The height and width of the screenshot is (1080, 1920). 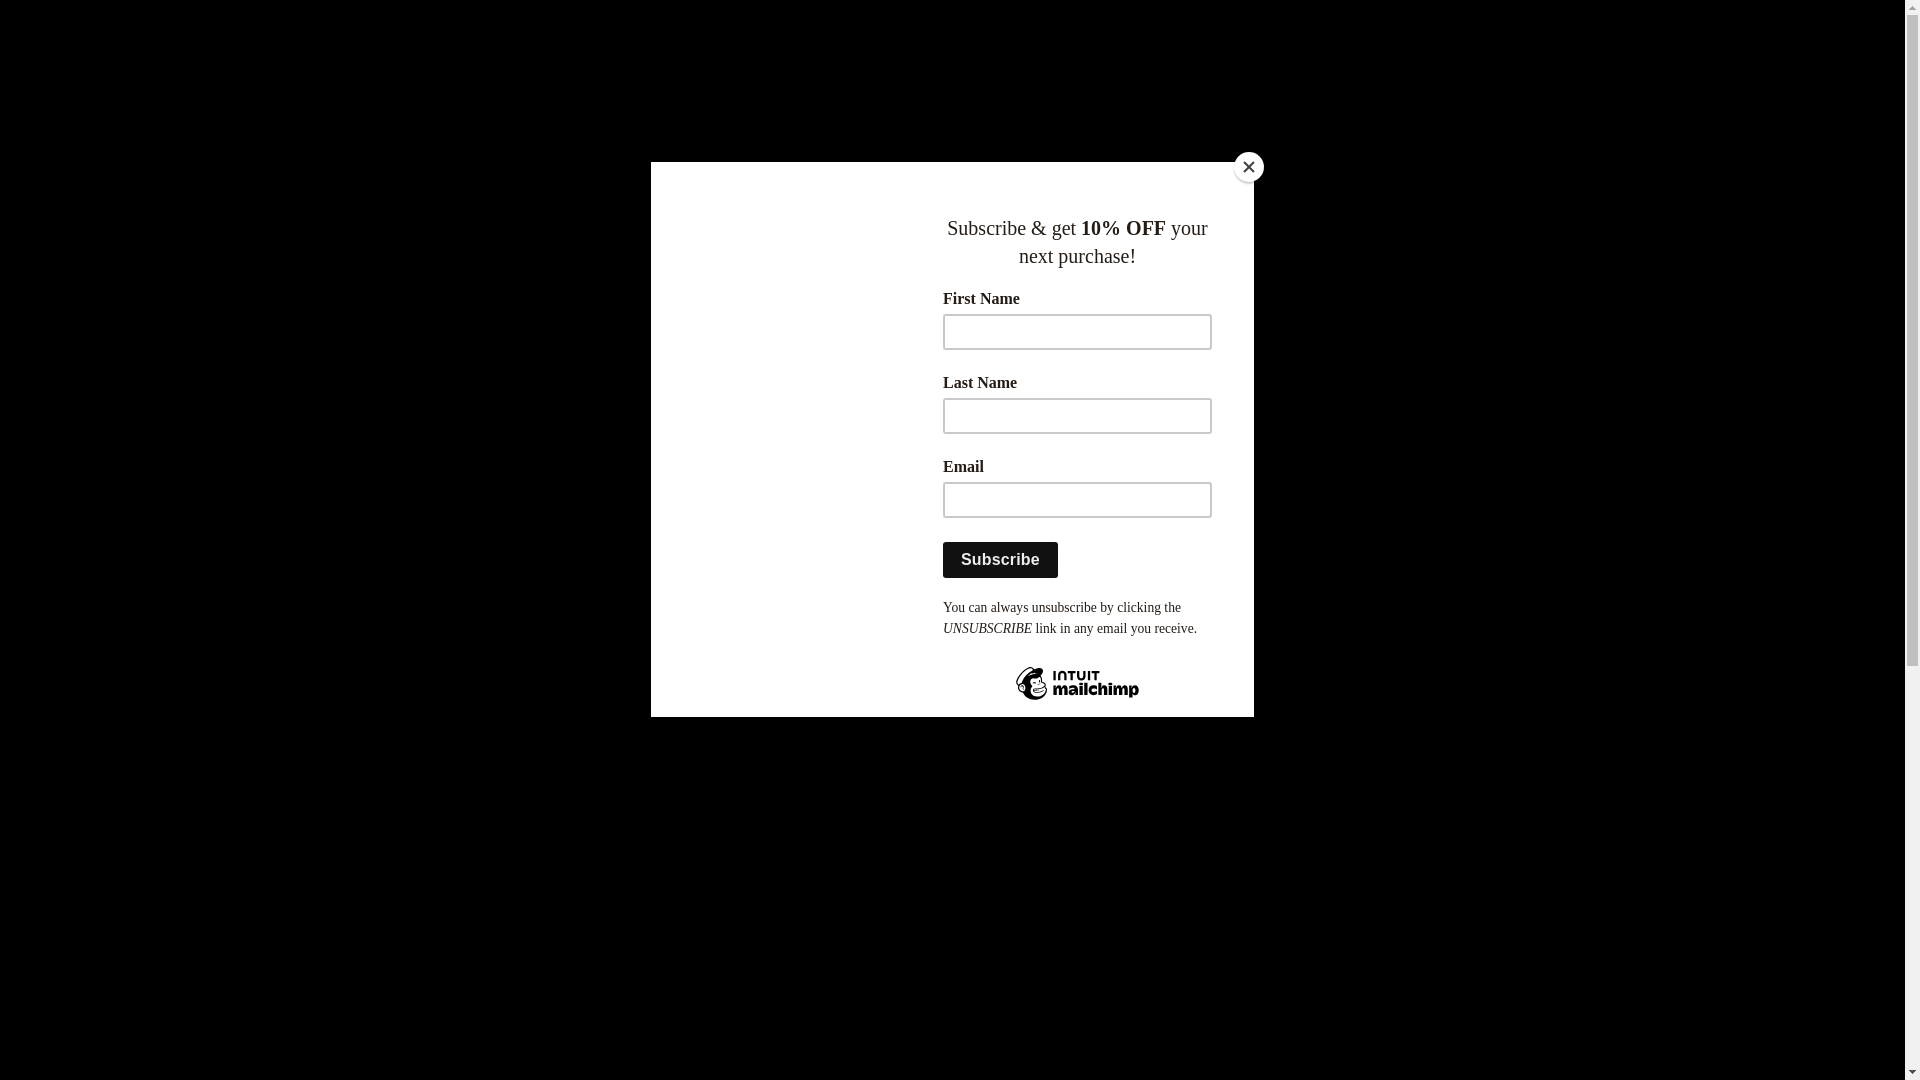 I want to click on (0), so click(x=1390, y=92).